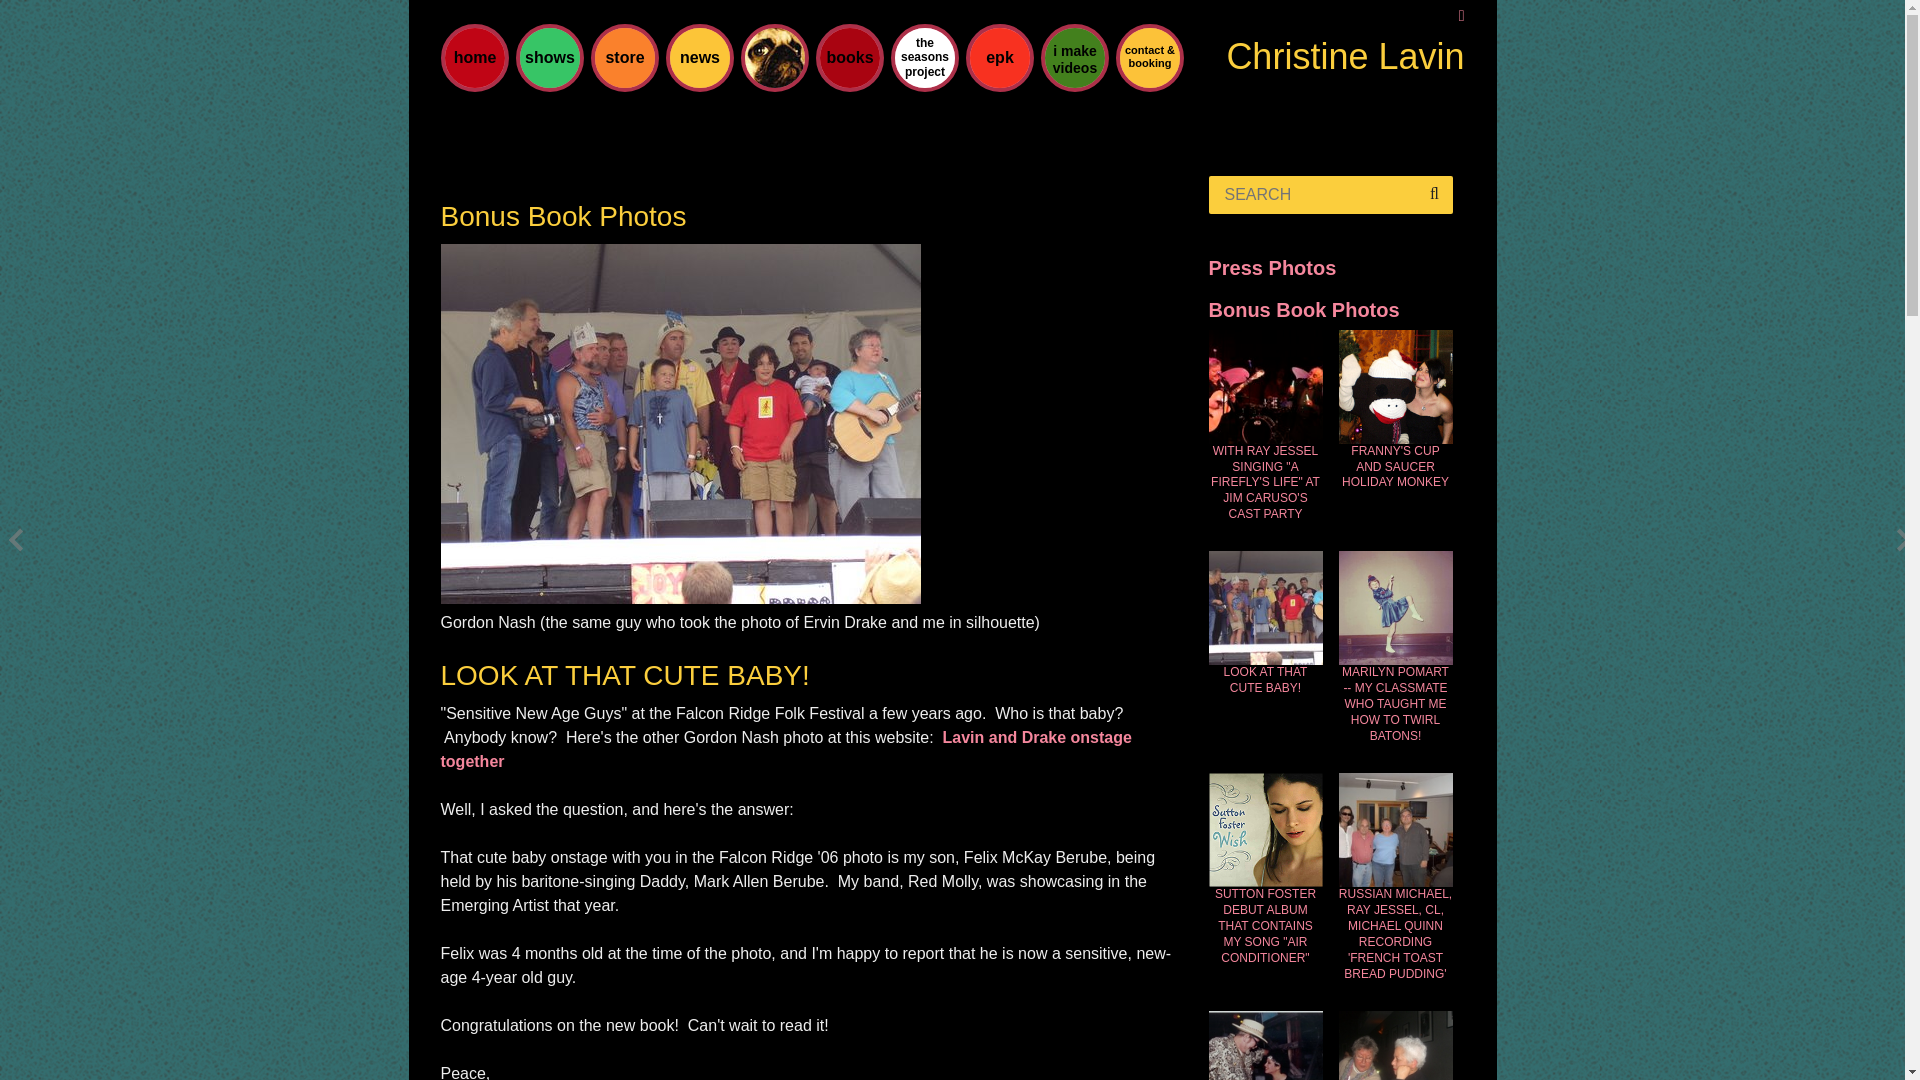 This screenshot has width=1920, height=1080. Describe the element at coordinates (924, 58) in the screenshot. I see `the seasons project` at that location.